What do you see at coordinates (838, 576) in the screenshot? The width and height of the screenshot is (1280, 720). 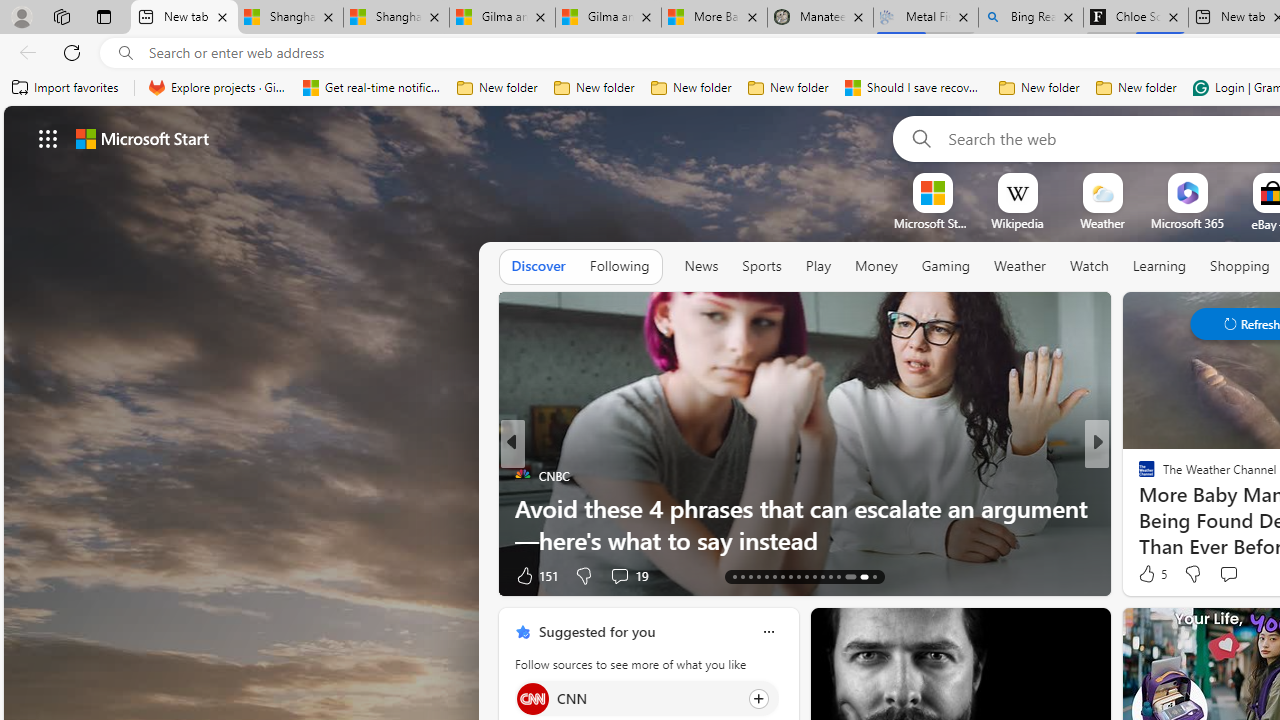 I see `AutomationID: tab-39` at bounding box center [838, 576].